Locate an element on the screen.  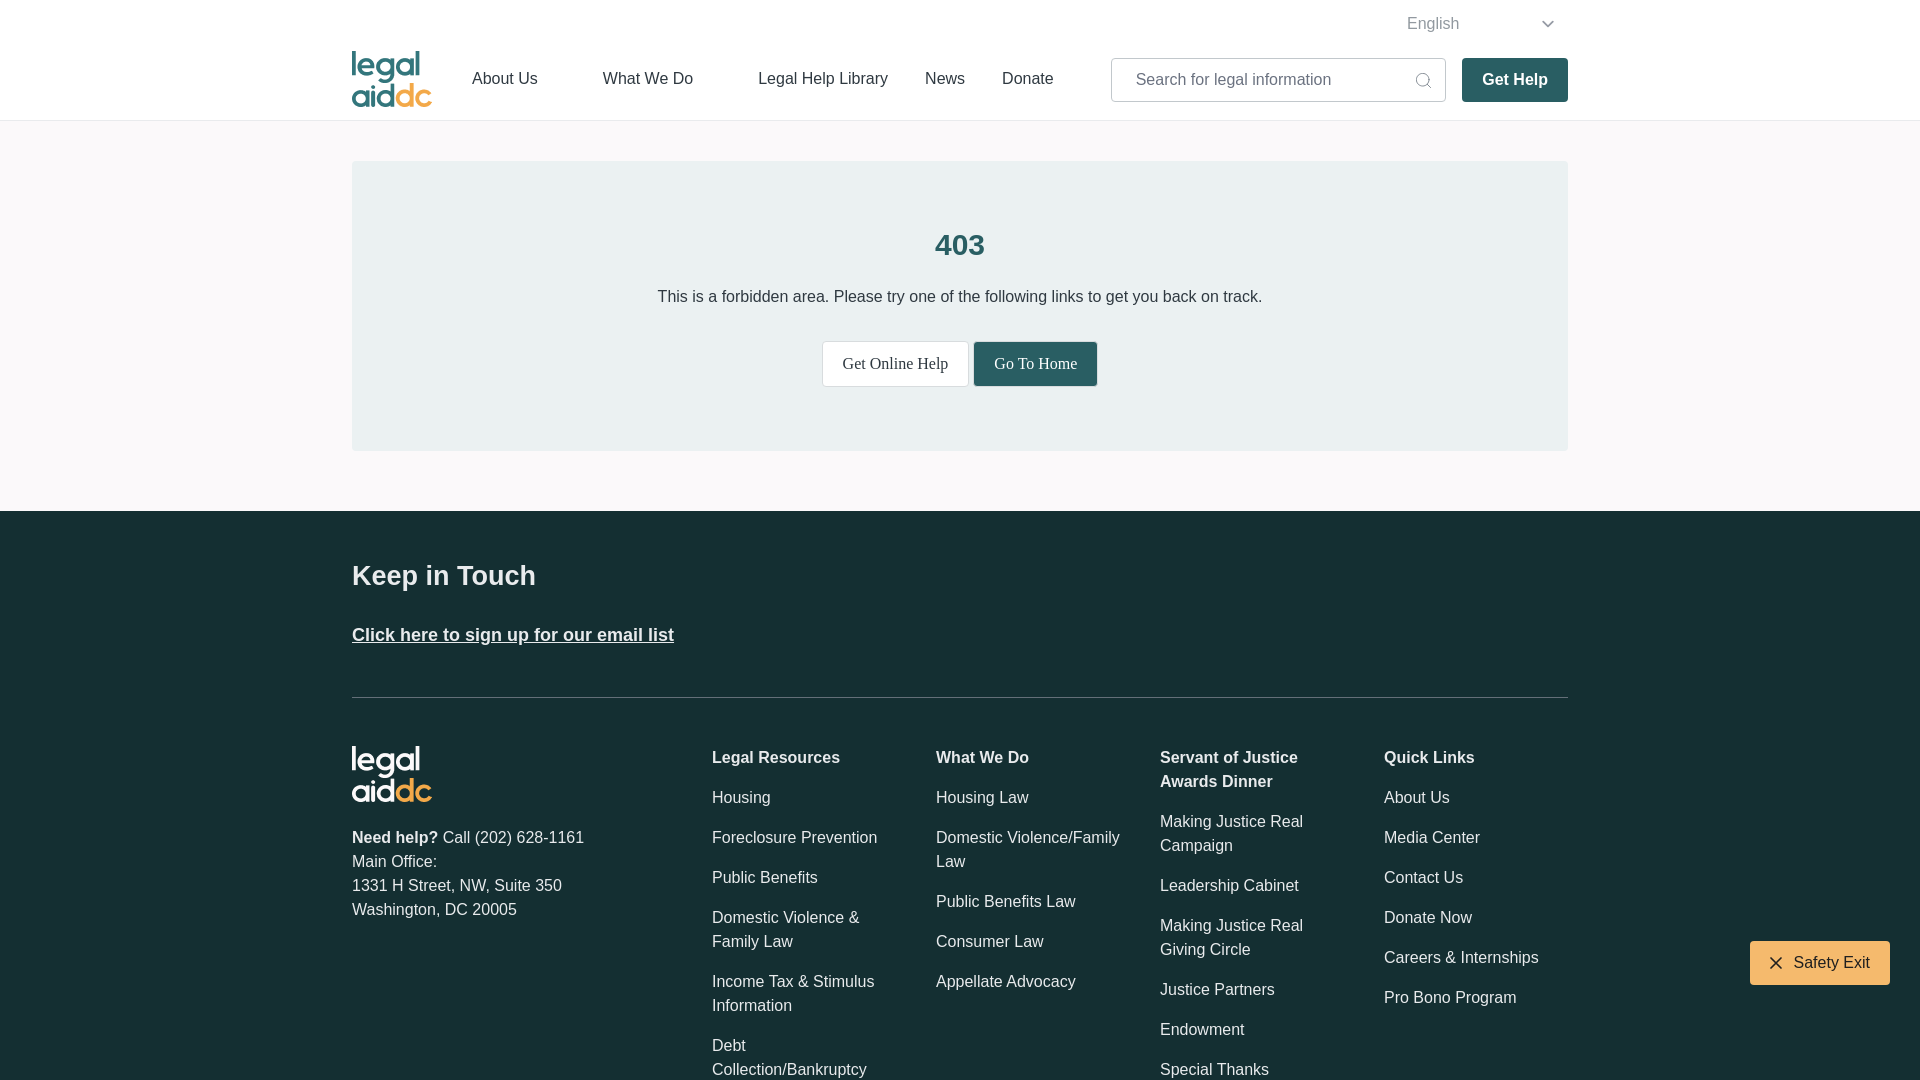
What We Do is located at coordinates (648, 78).